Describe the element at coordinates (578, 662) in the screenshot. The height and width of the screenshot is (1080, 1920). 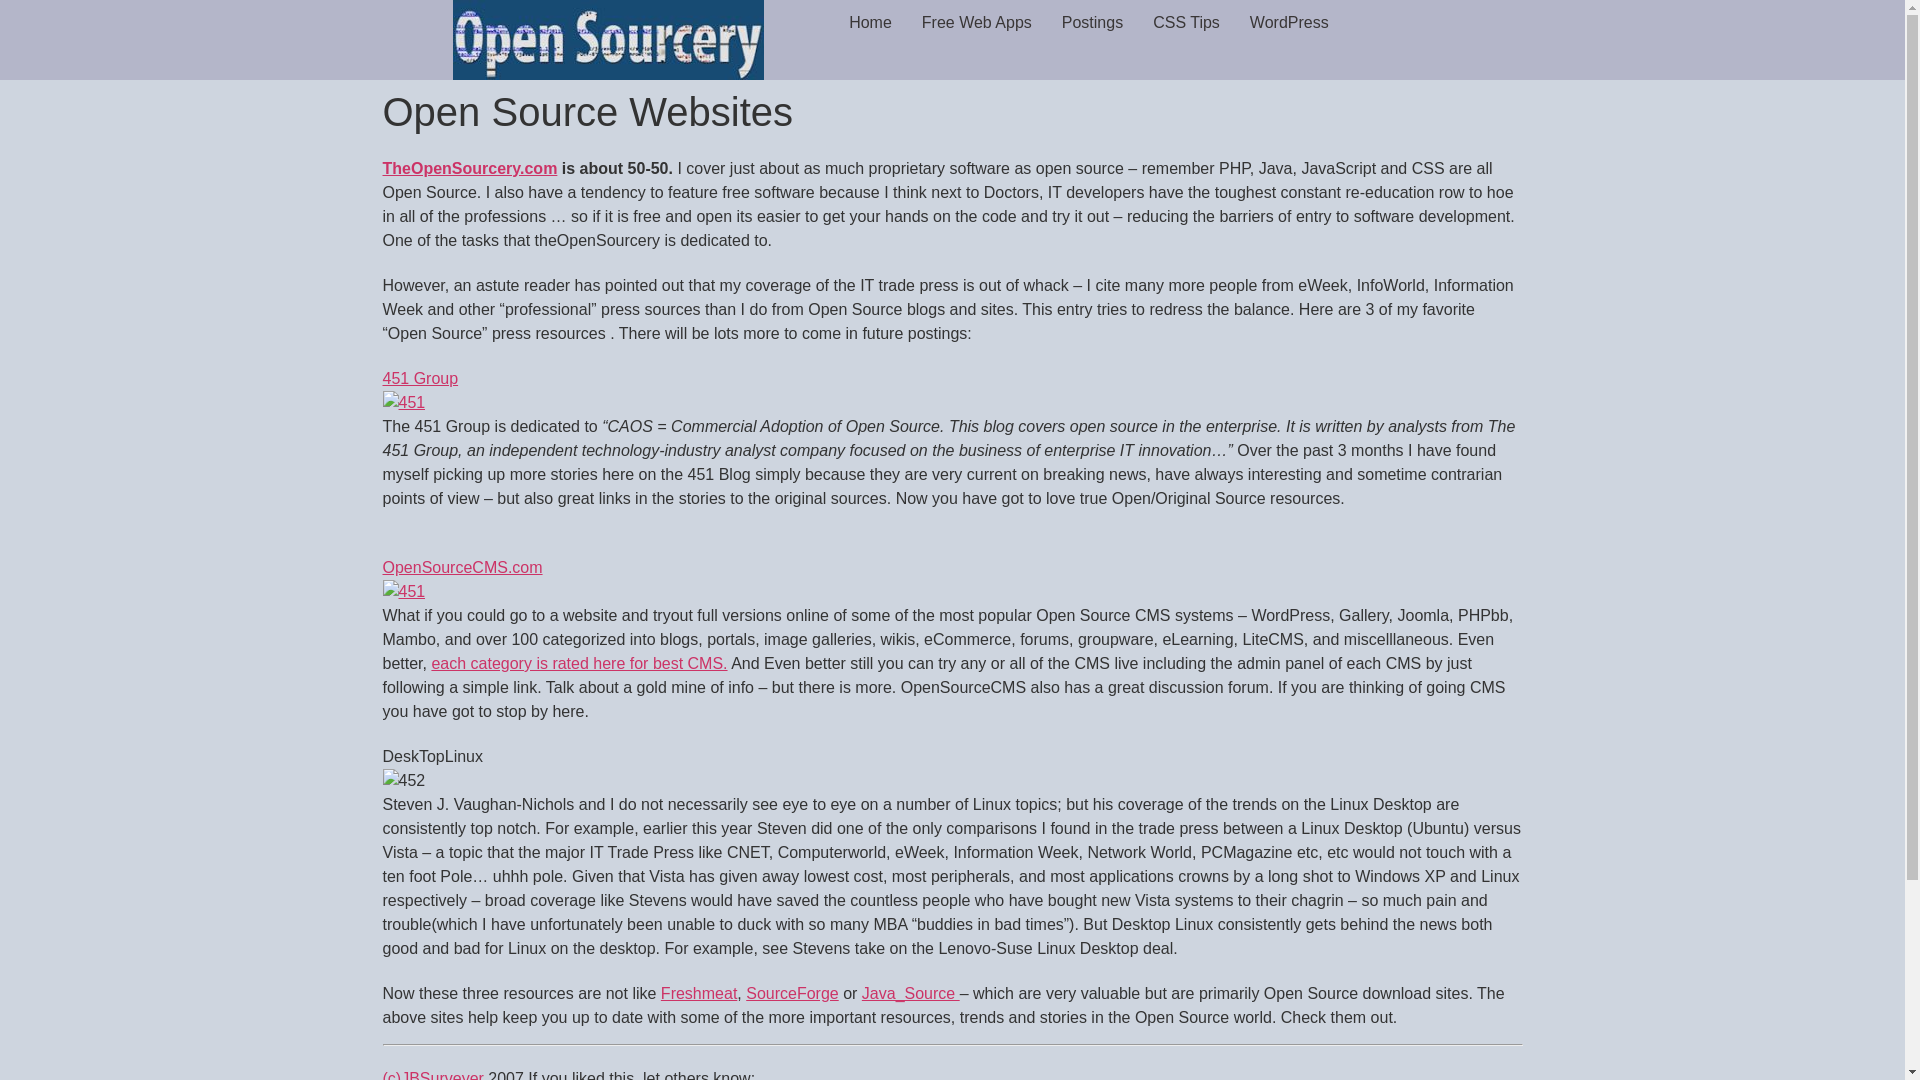
I see `each category is rated here for best CMS.` at that location.